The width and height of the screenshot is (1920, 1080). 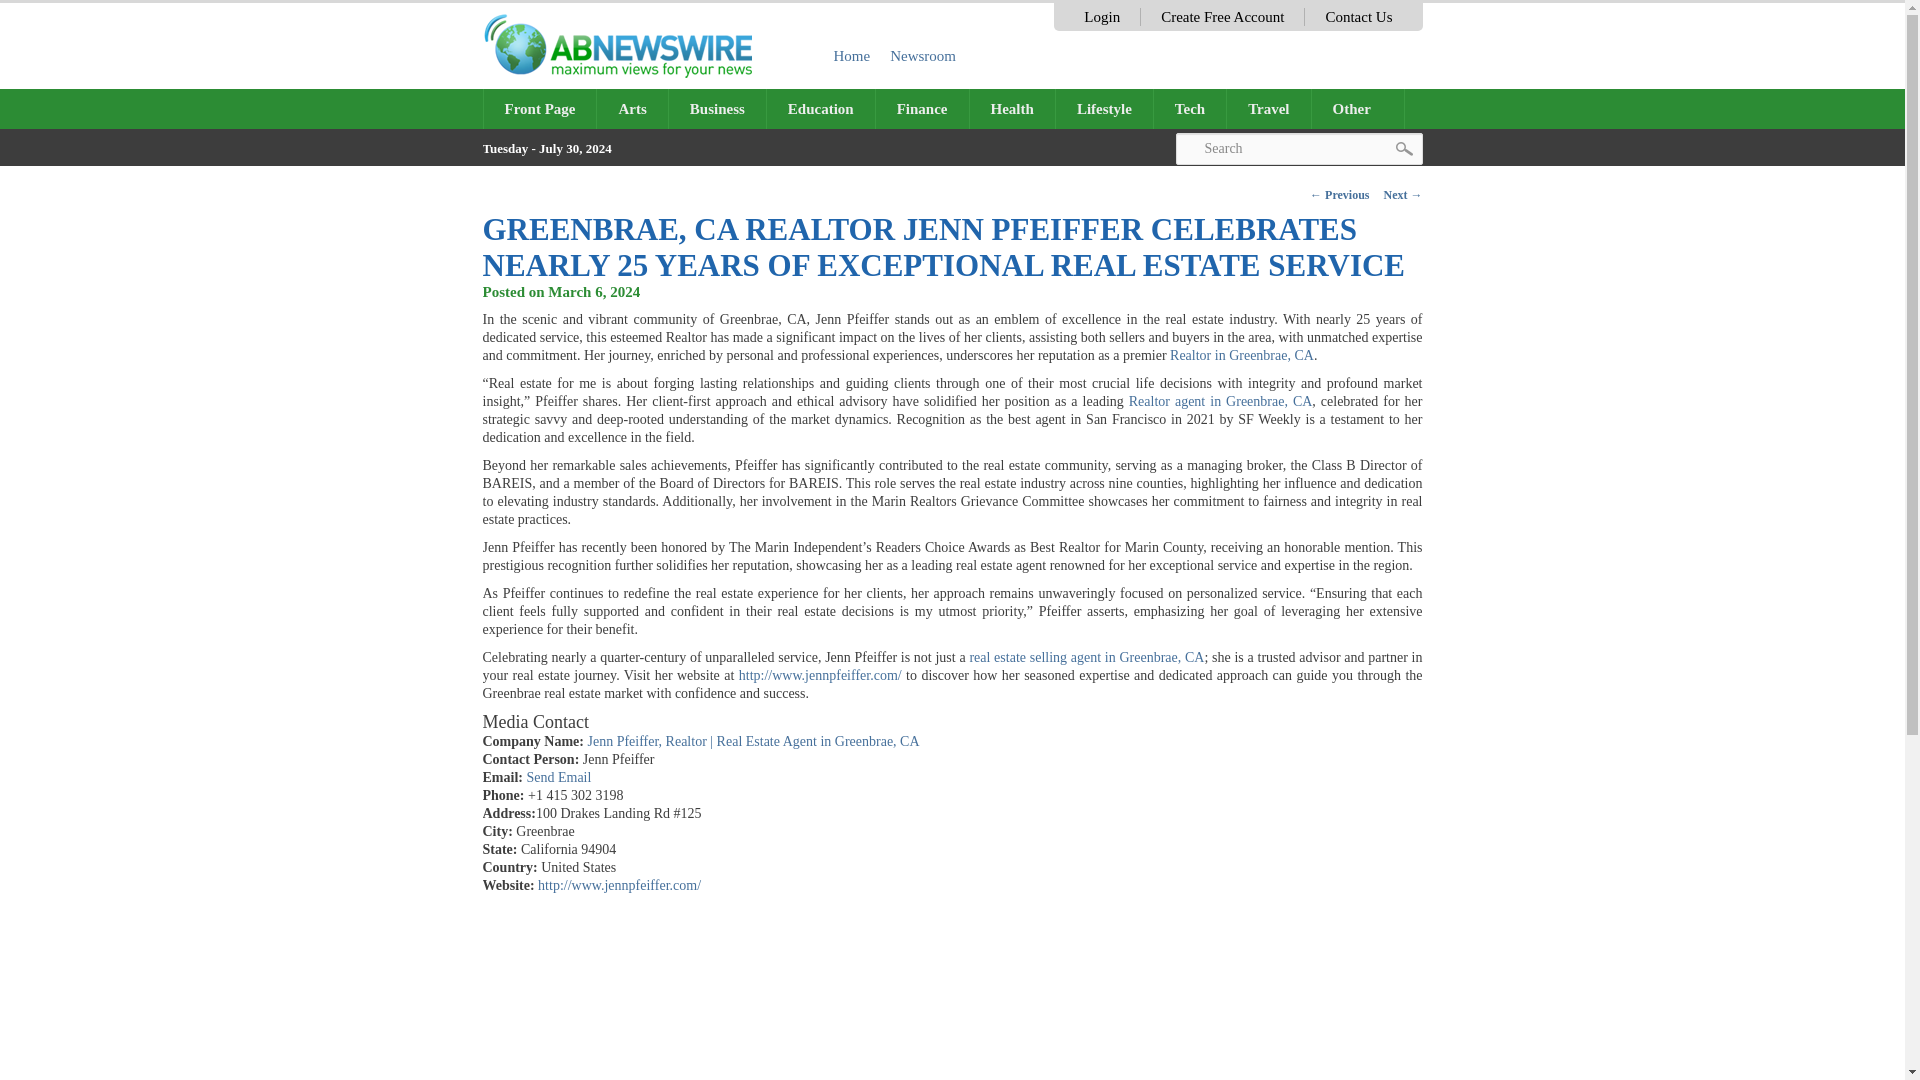 I want to click on Contact Us, so click(x=1358, y=16).